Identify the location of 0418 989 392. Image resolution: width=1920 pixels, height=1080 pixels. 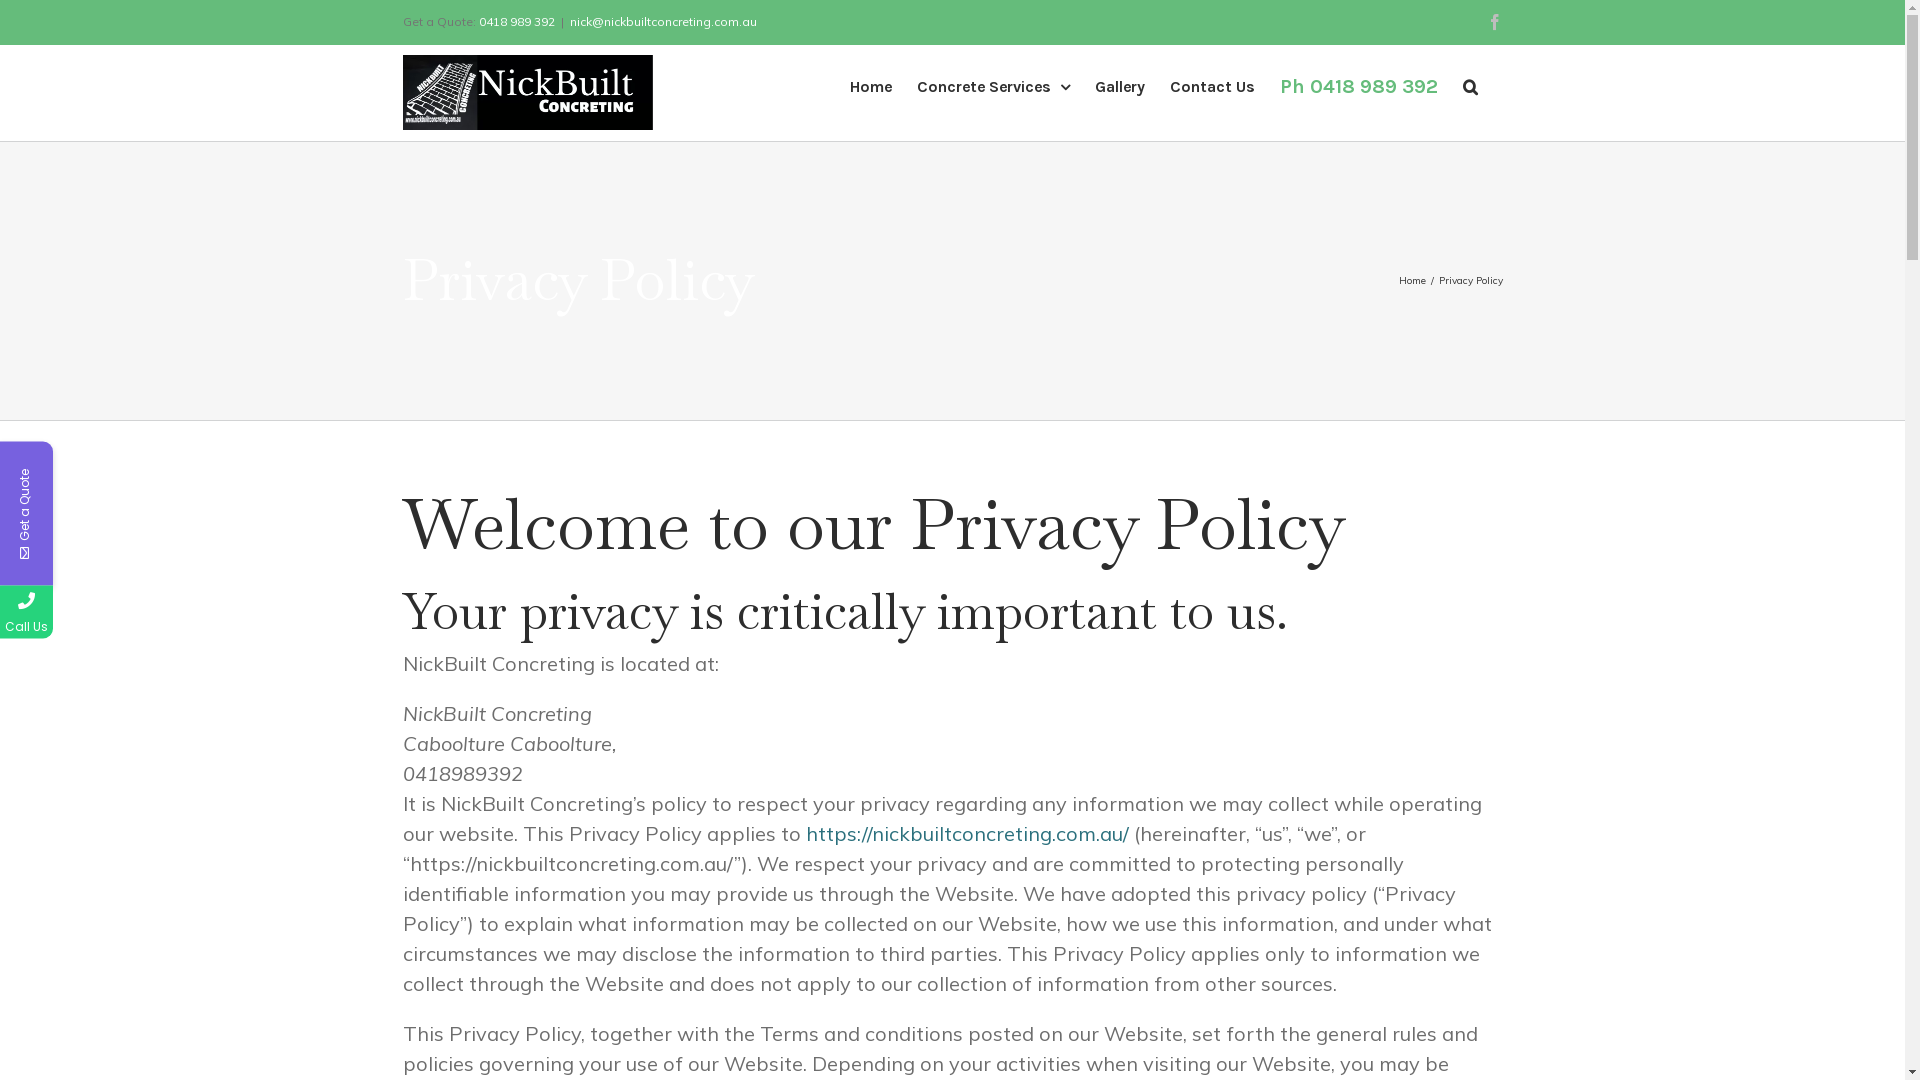
(122, 612).